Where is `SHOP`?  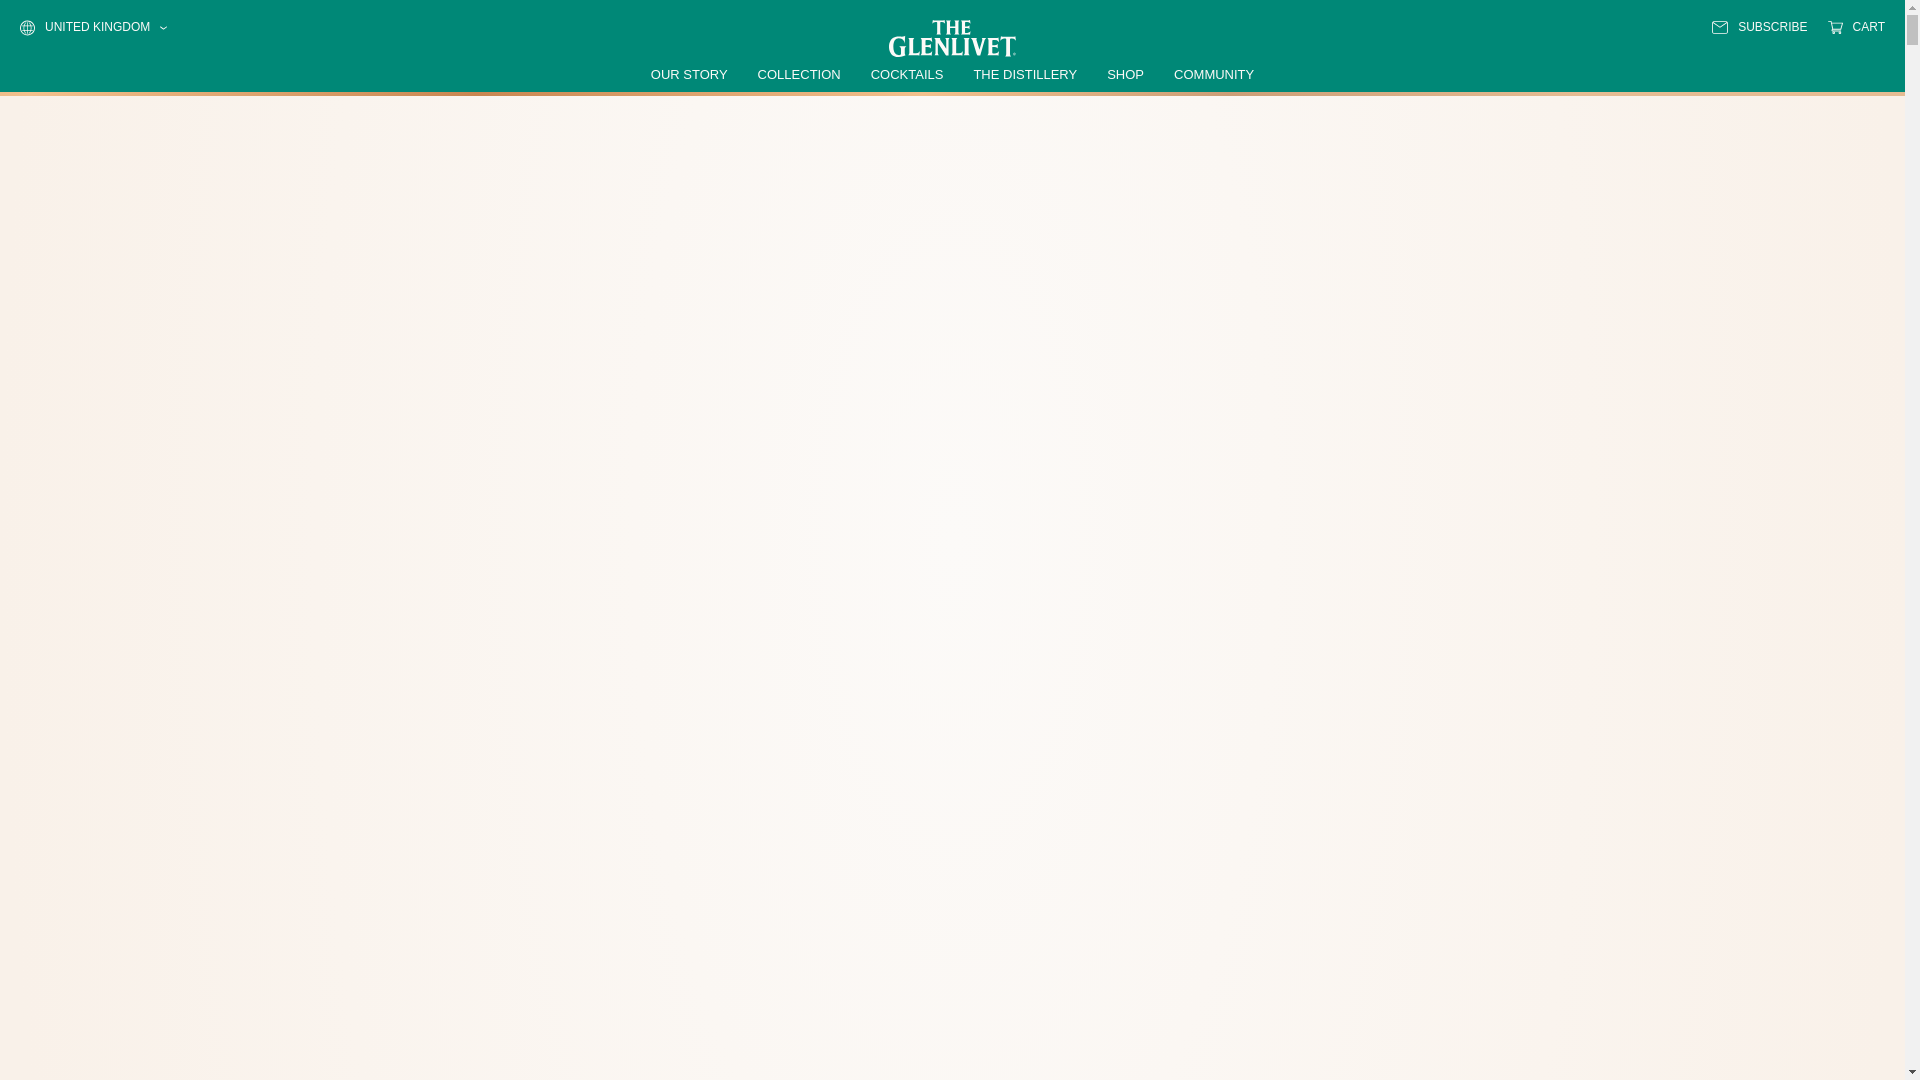
SHOP is located at coordinates (1126, 74).